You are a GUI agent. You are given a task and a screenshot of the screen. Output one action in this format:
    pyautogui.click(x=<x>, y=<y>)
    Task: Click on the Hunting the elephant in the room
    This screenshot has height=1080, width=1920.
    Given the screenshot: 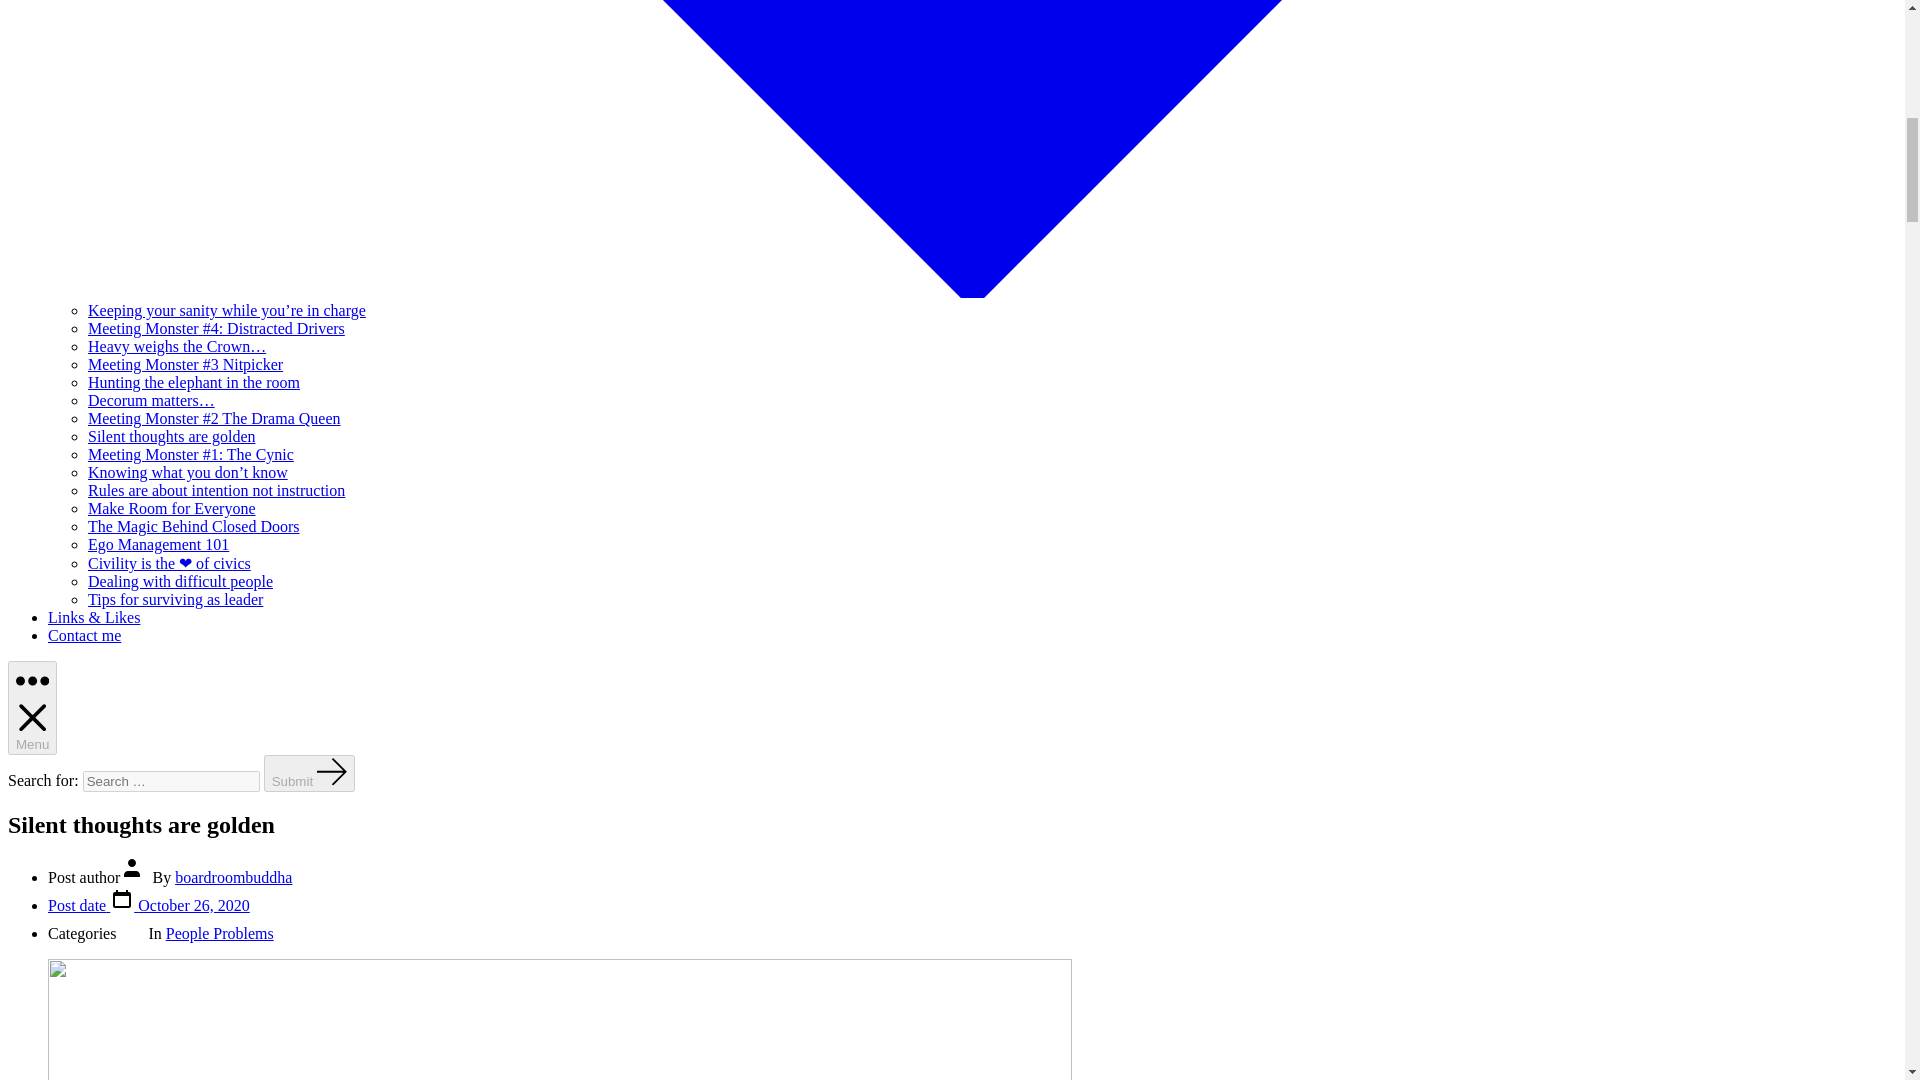 What is the action you would take?
    pyautogui.click(x=194, y=382)
    